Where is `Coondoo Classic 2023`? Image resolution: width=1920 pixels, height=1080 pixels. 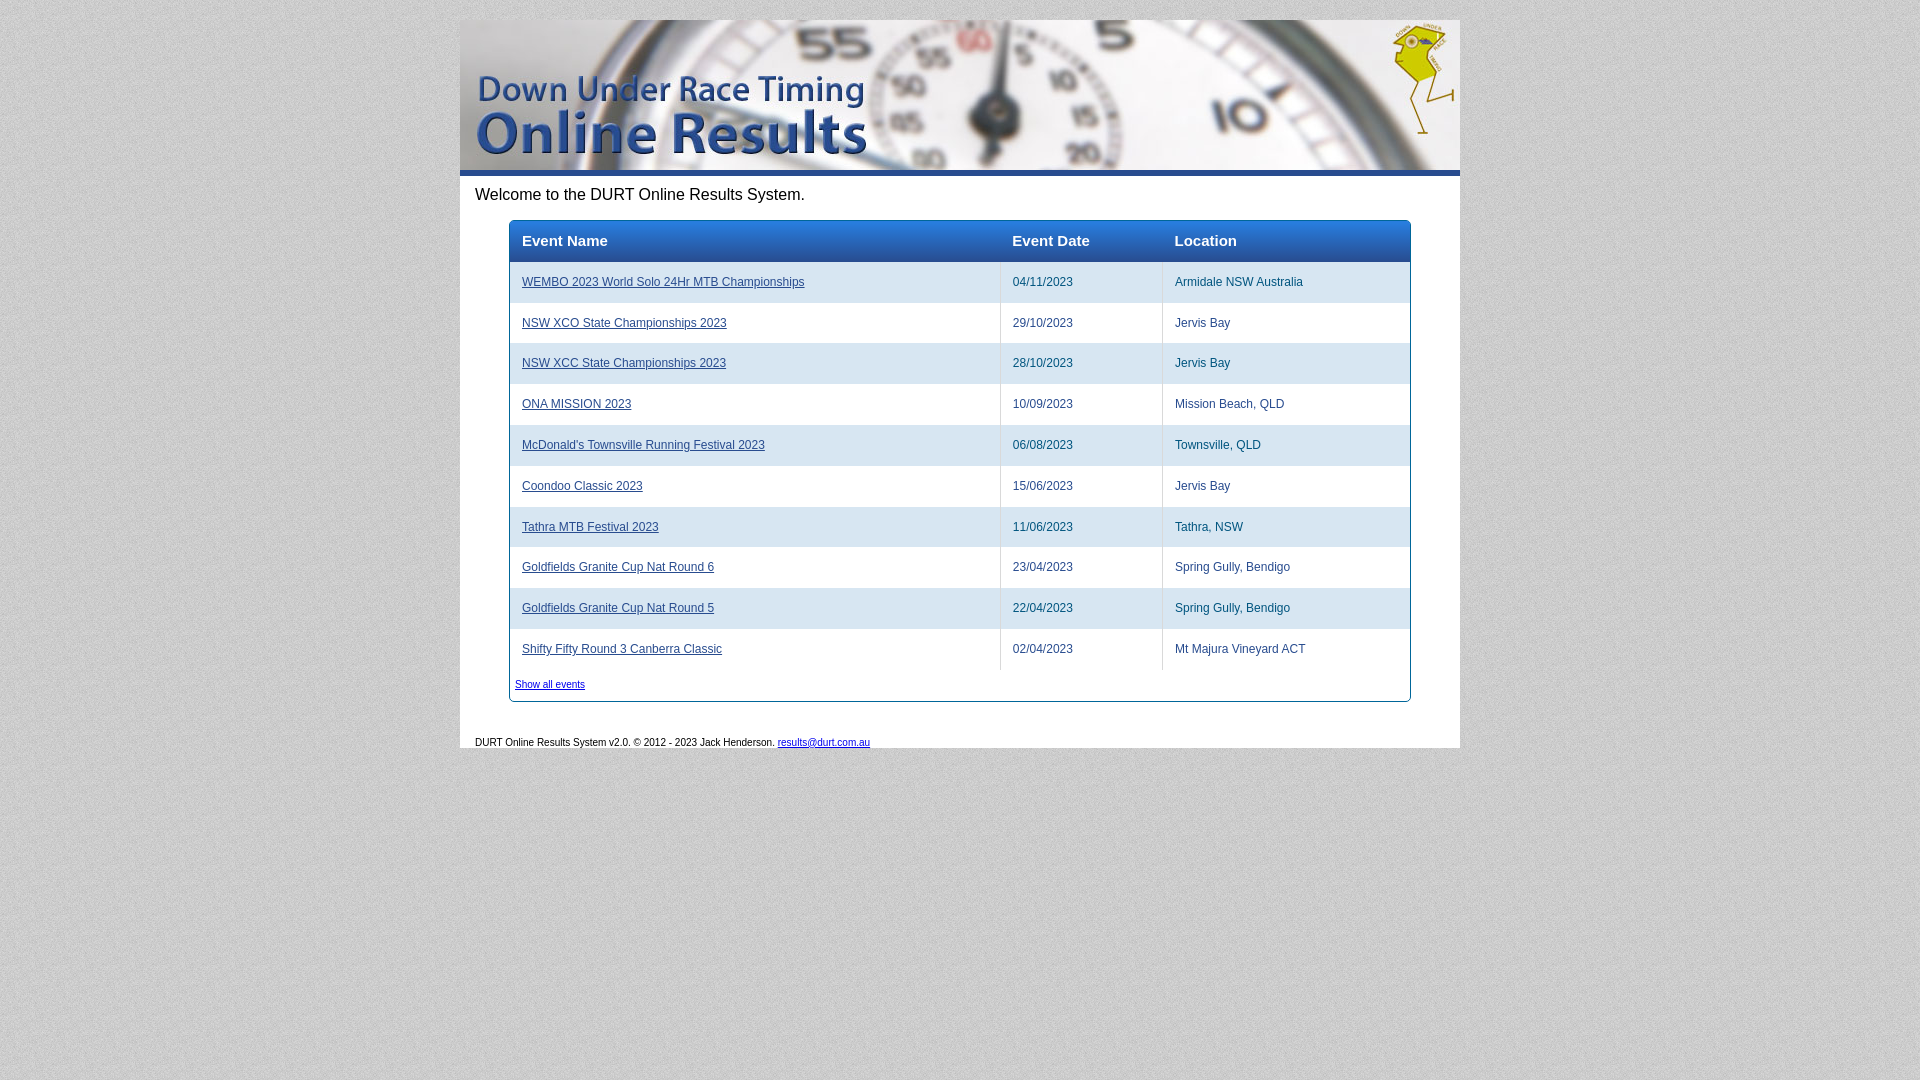 Coondoo Classic 2023 is located at coordinates (754, 486).